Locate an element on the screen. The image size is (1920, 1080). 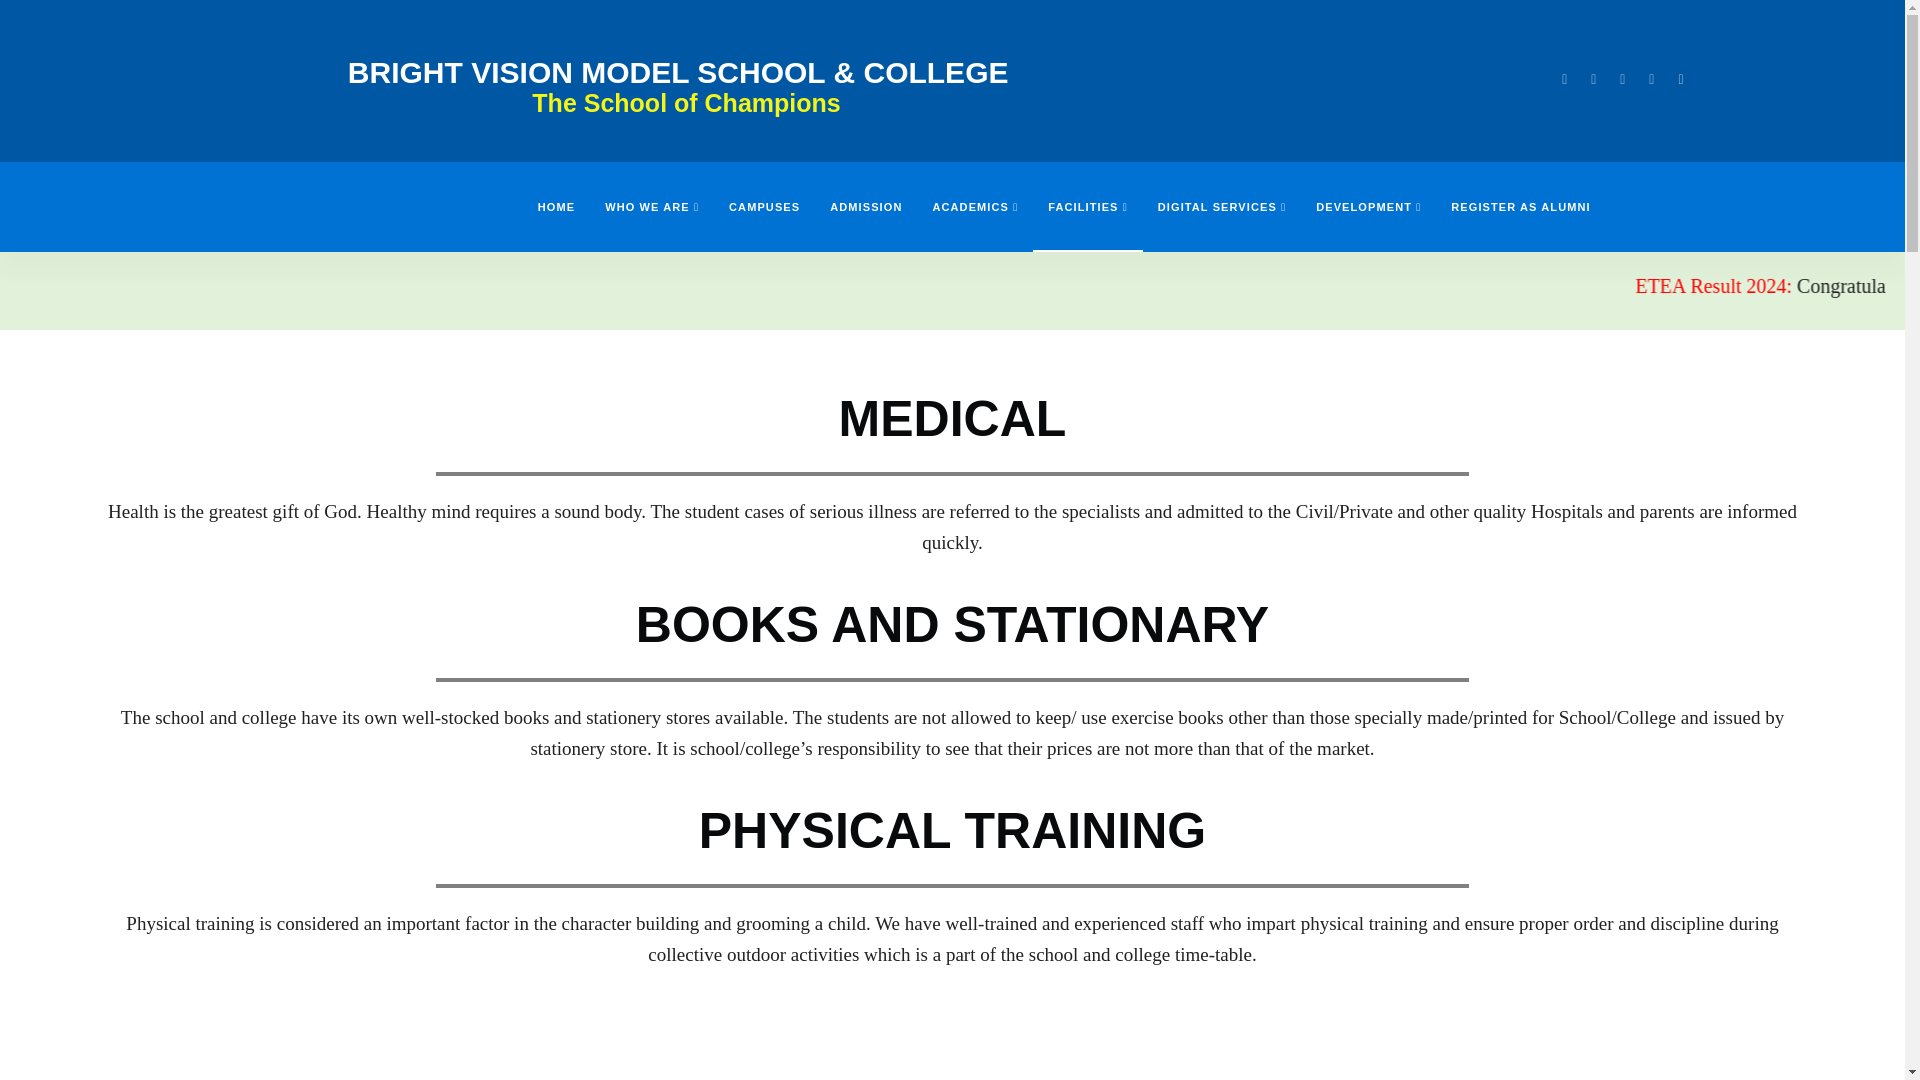
ACADEMICS is located at coordinates (974, 206).